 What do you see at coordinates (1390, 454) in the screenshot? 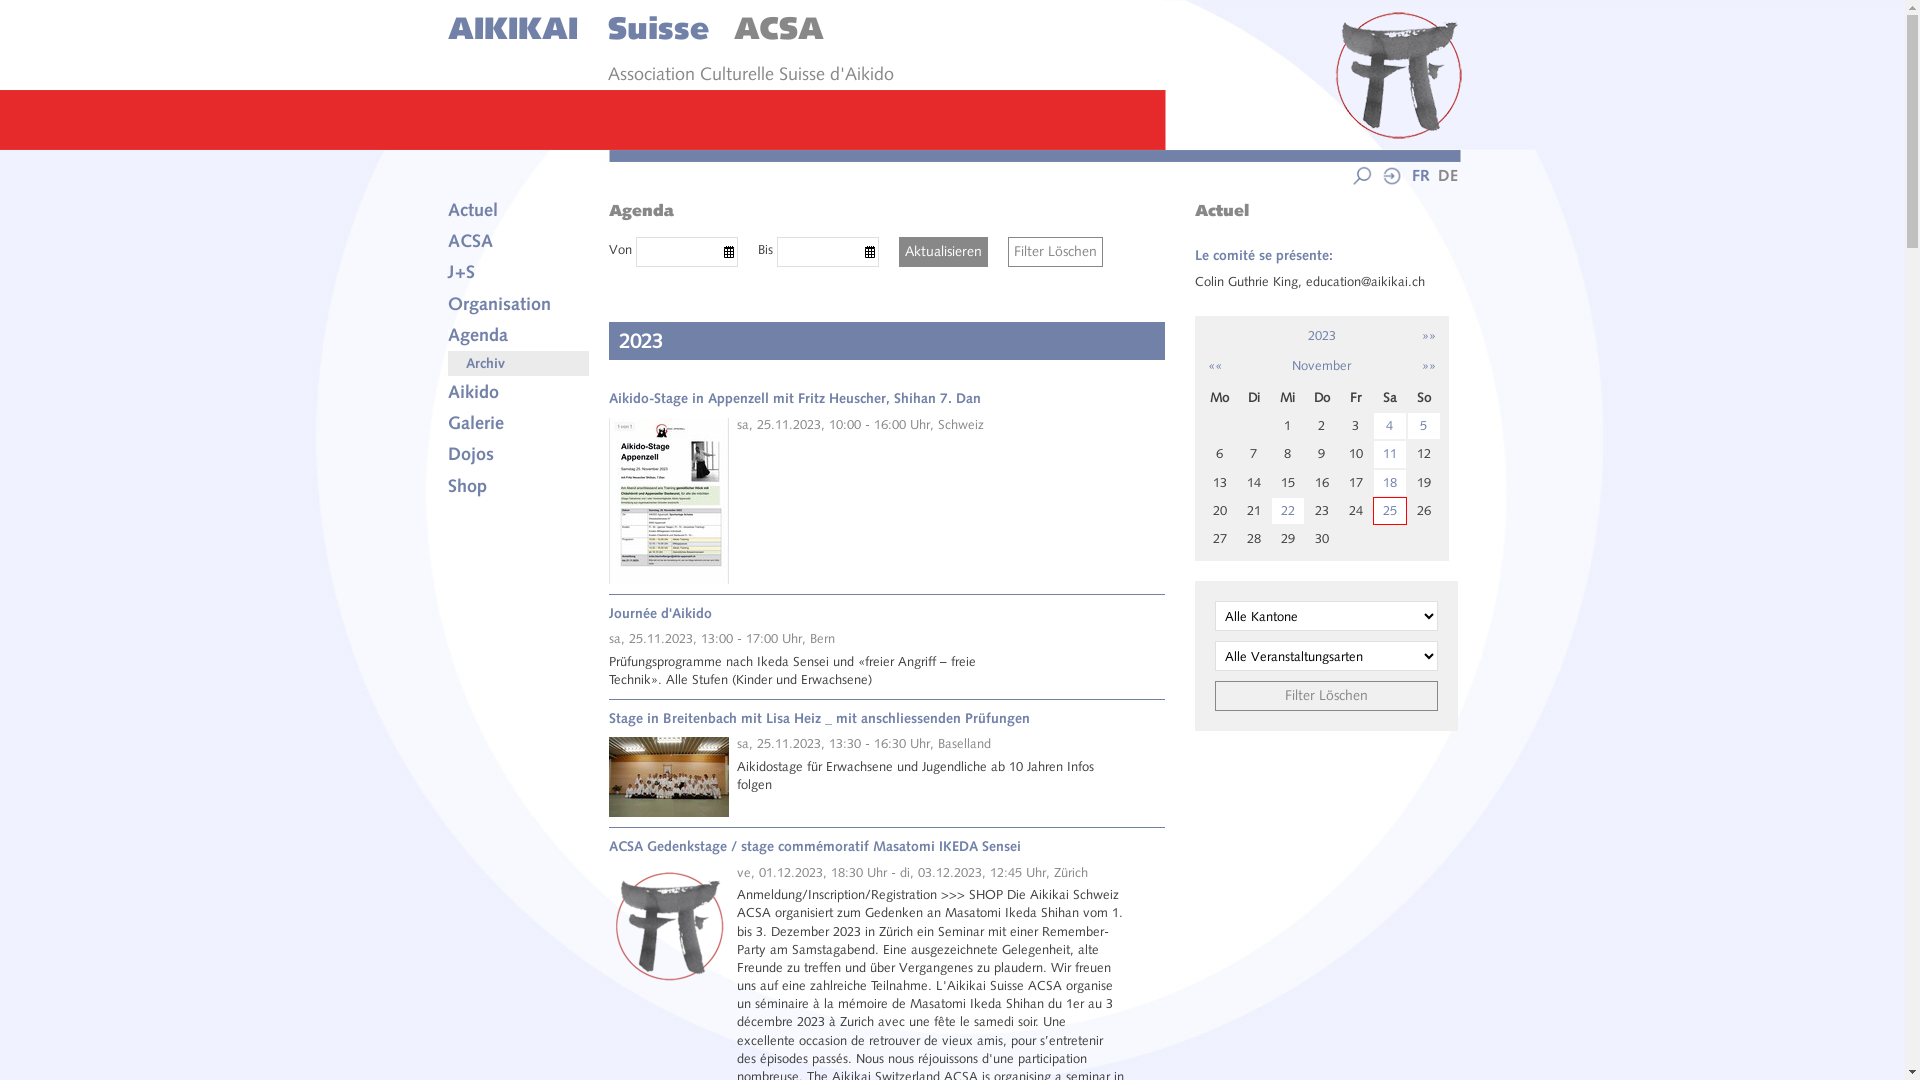
I see `11` at bounding box center [1390, 454].